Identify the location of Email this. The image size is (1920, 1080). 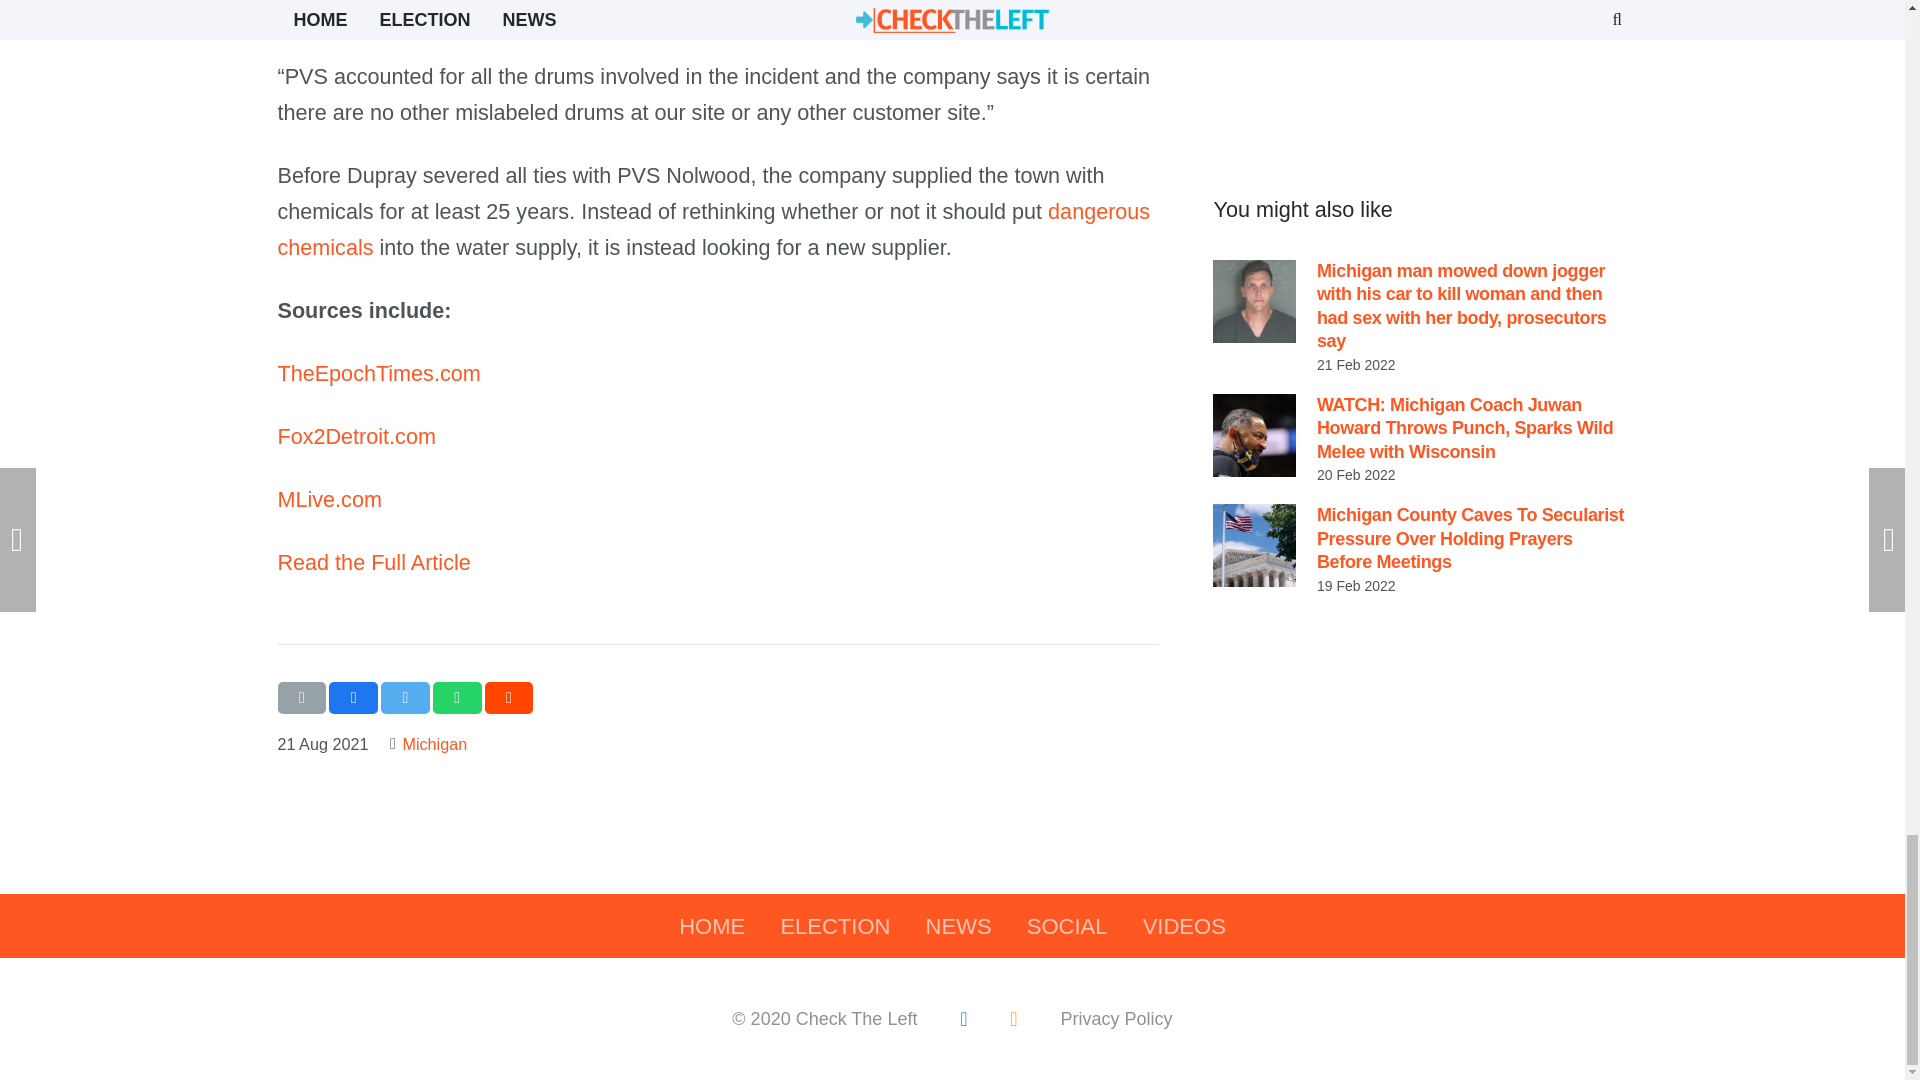
(302, 697).